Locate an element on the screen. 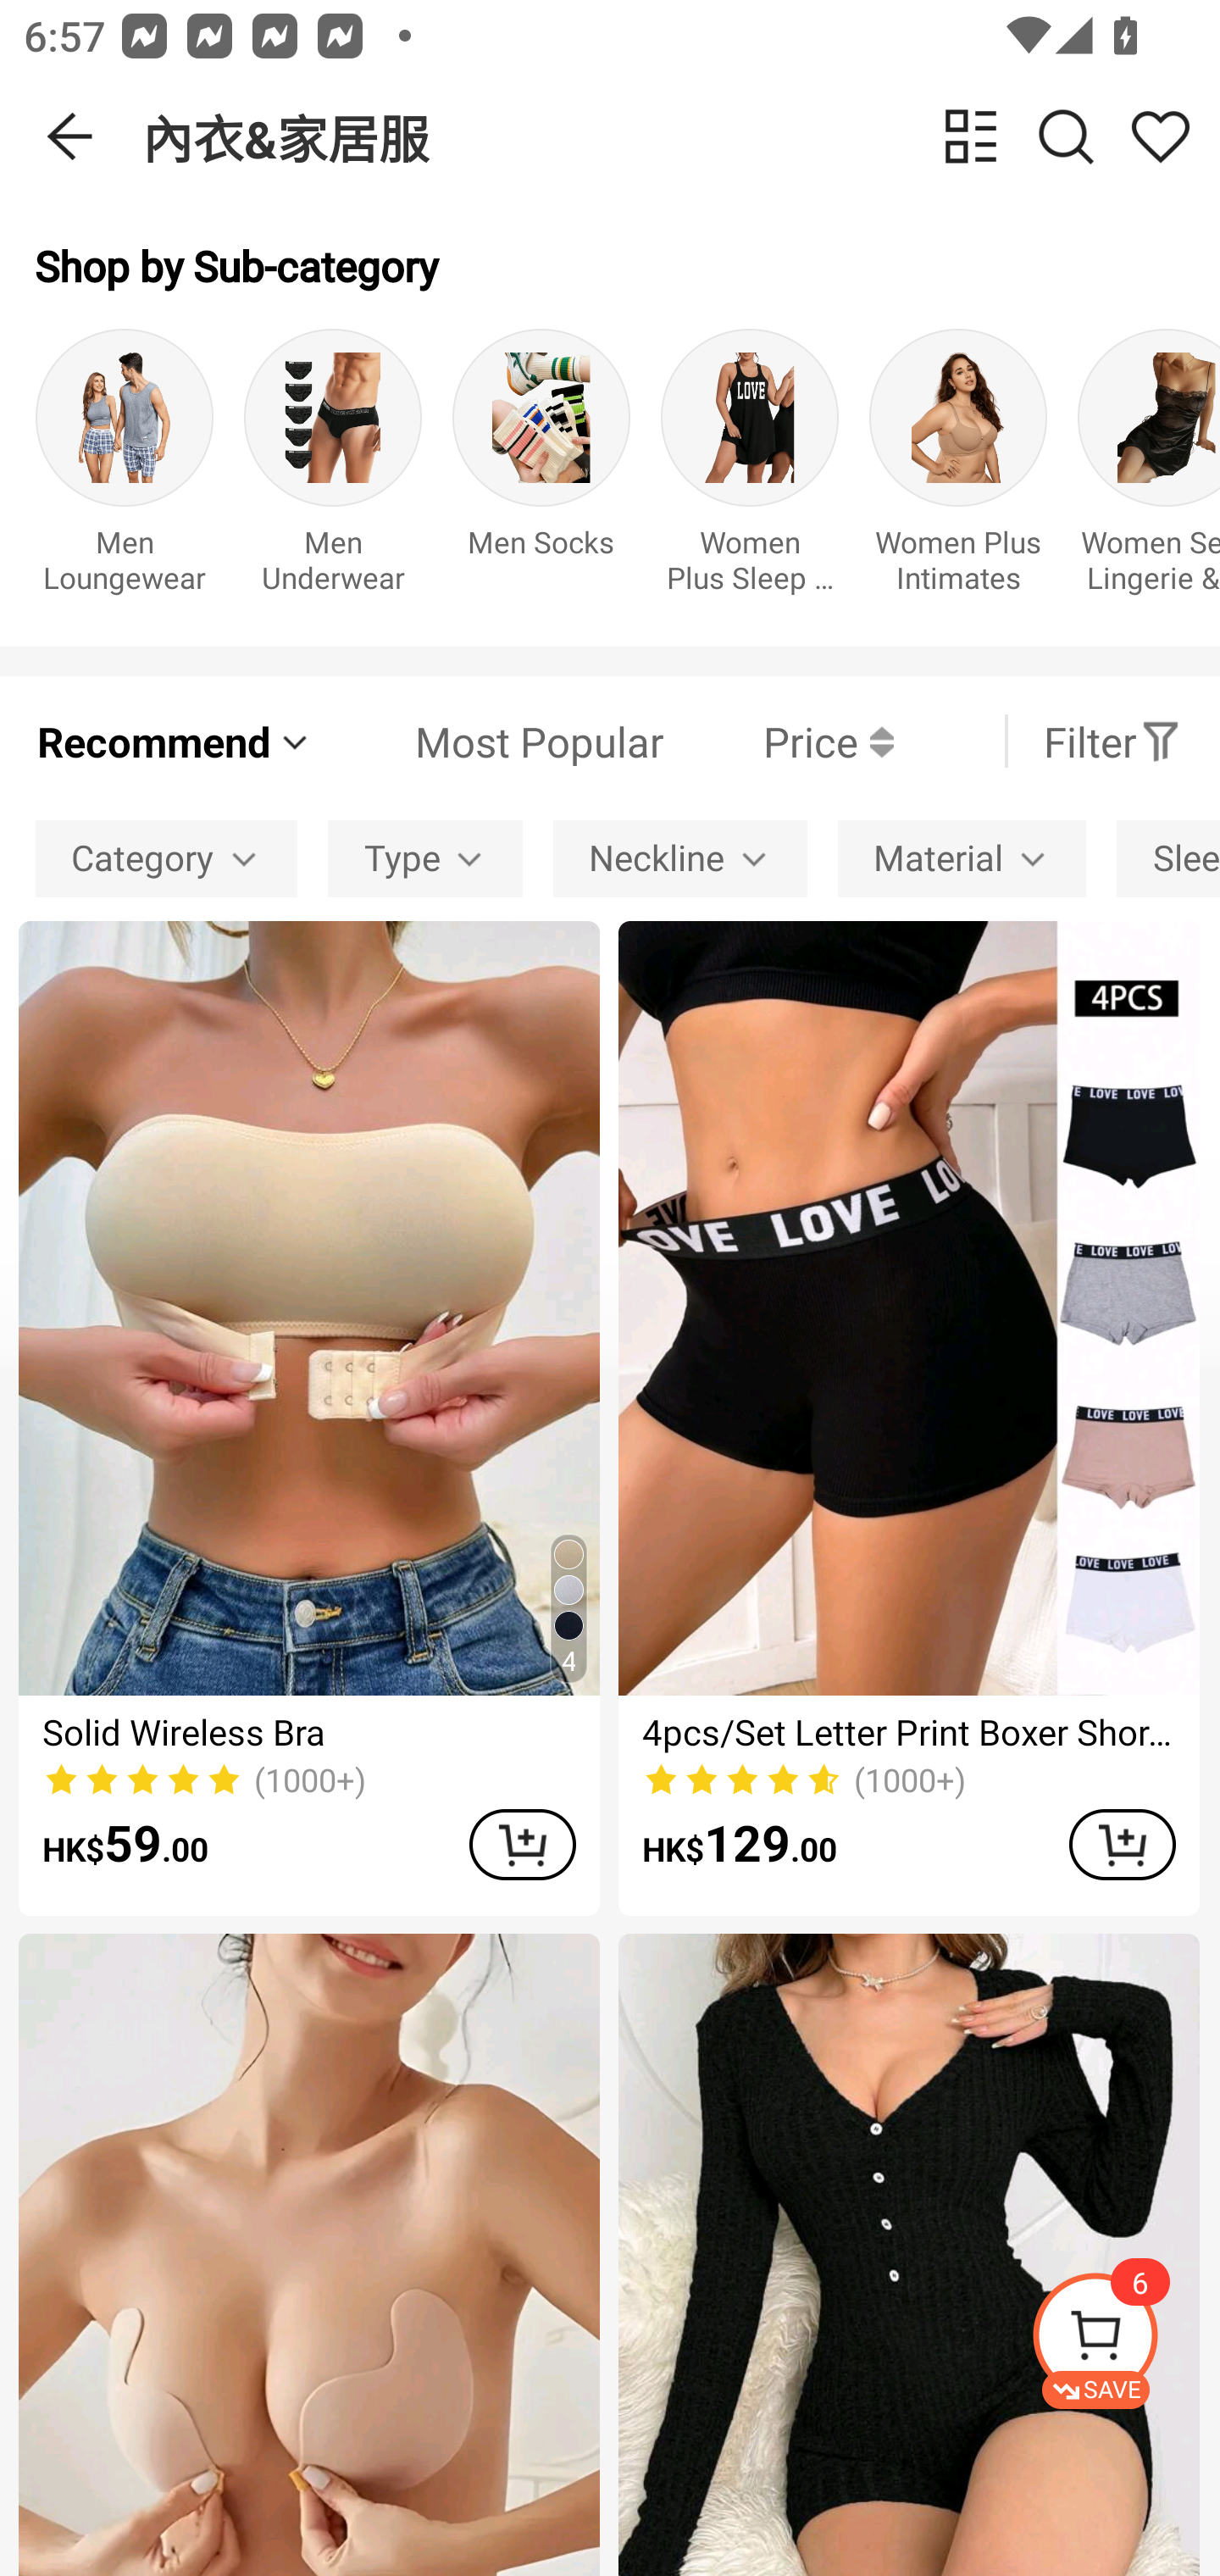 Image resolution: width=1220 pixels, height=2576 pixels. Women Plus Sleep & Lounge is located at coordinates (750, 469).